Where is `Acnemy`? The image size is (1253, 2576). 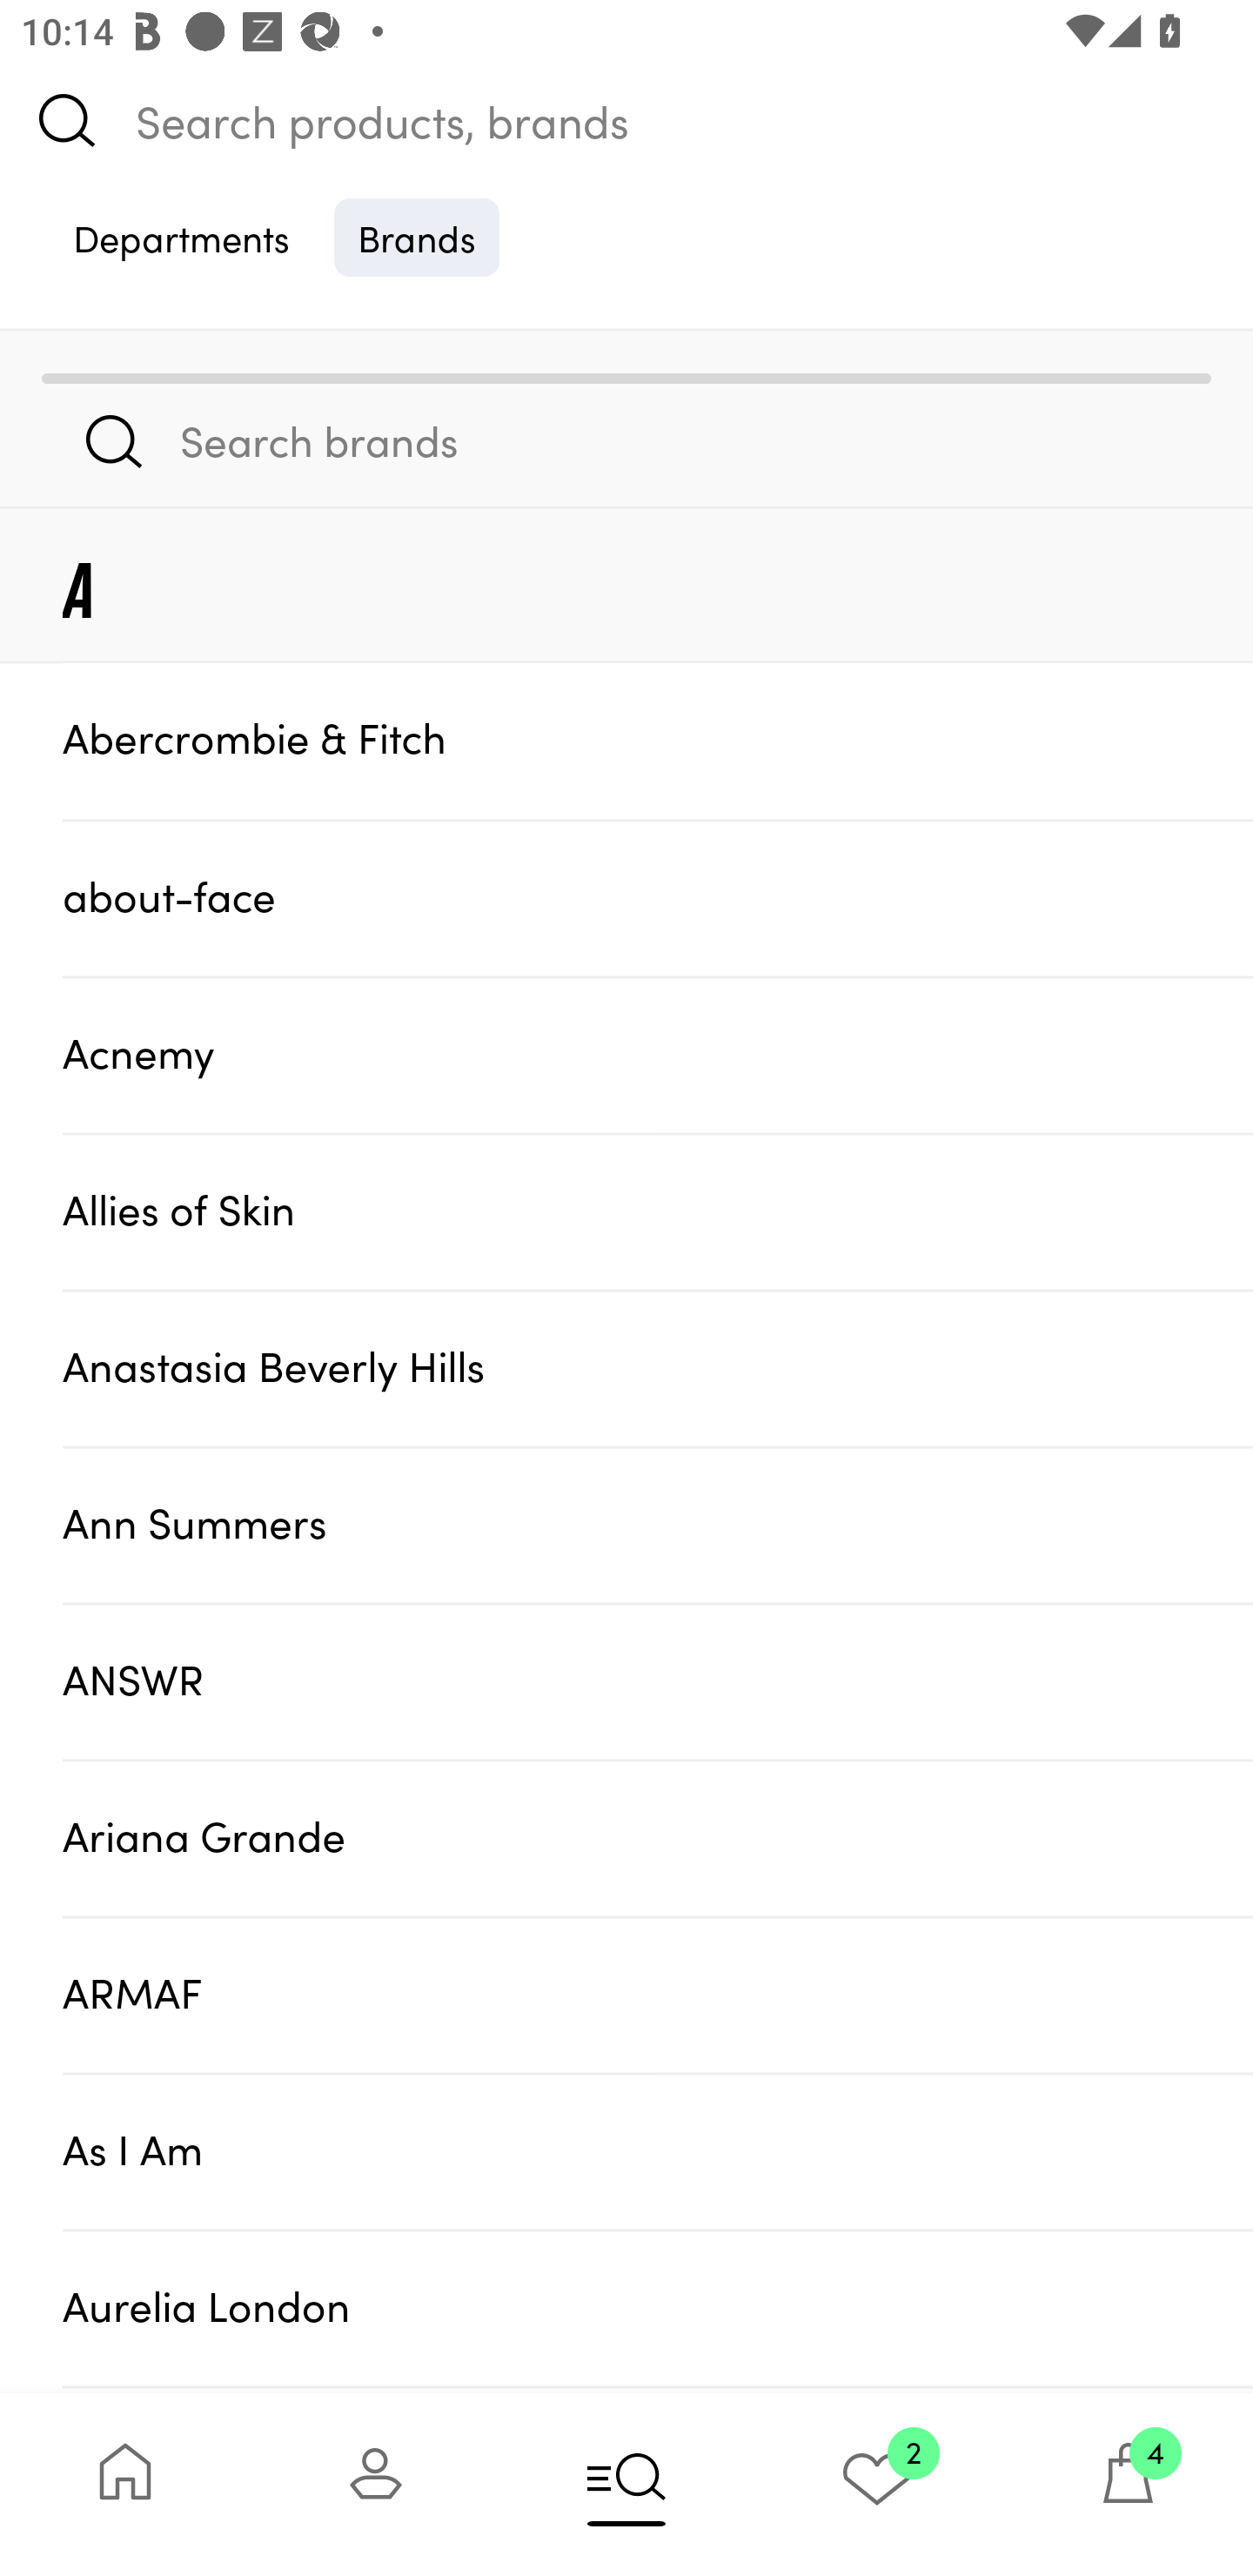
Acnemy is located at coordinates (658, 1055).